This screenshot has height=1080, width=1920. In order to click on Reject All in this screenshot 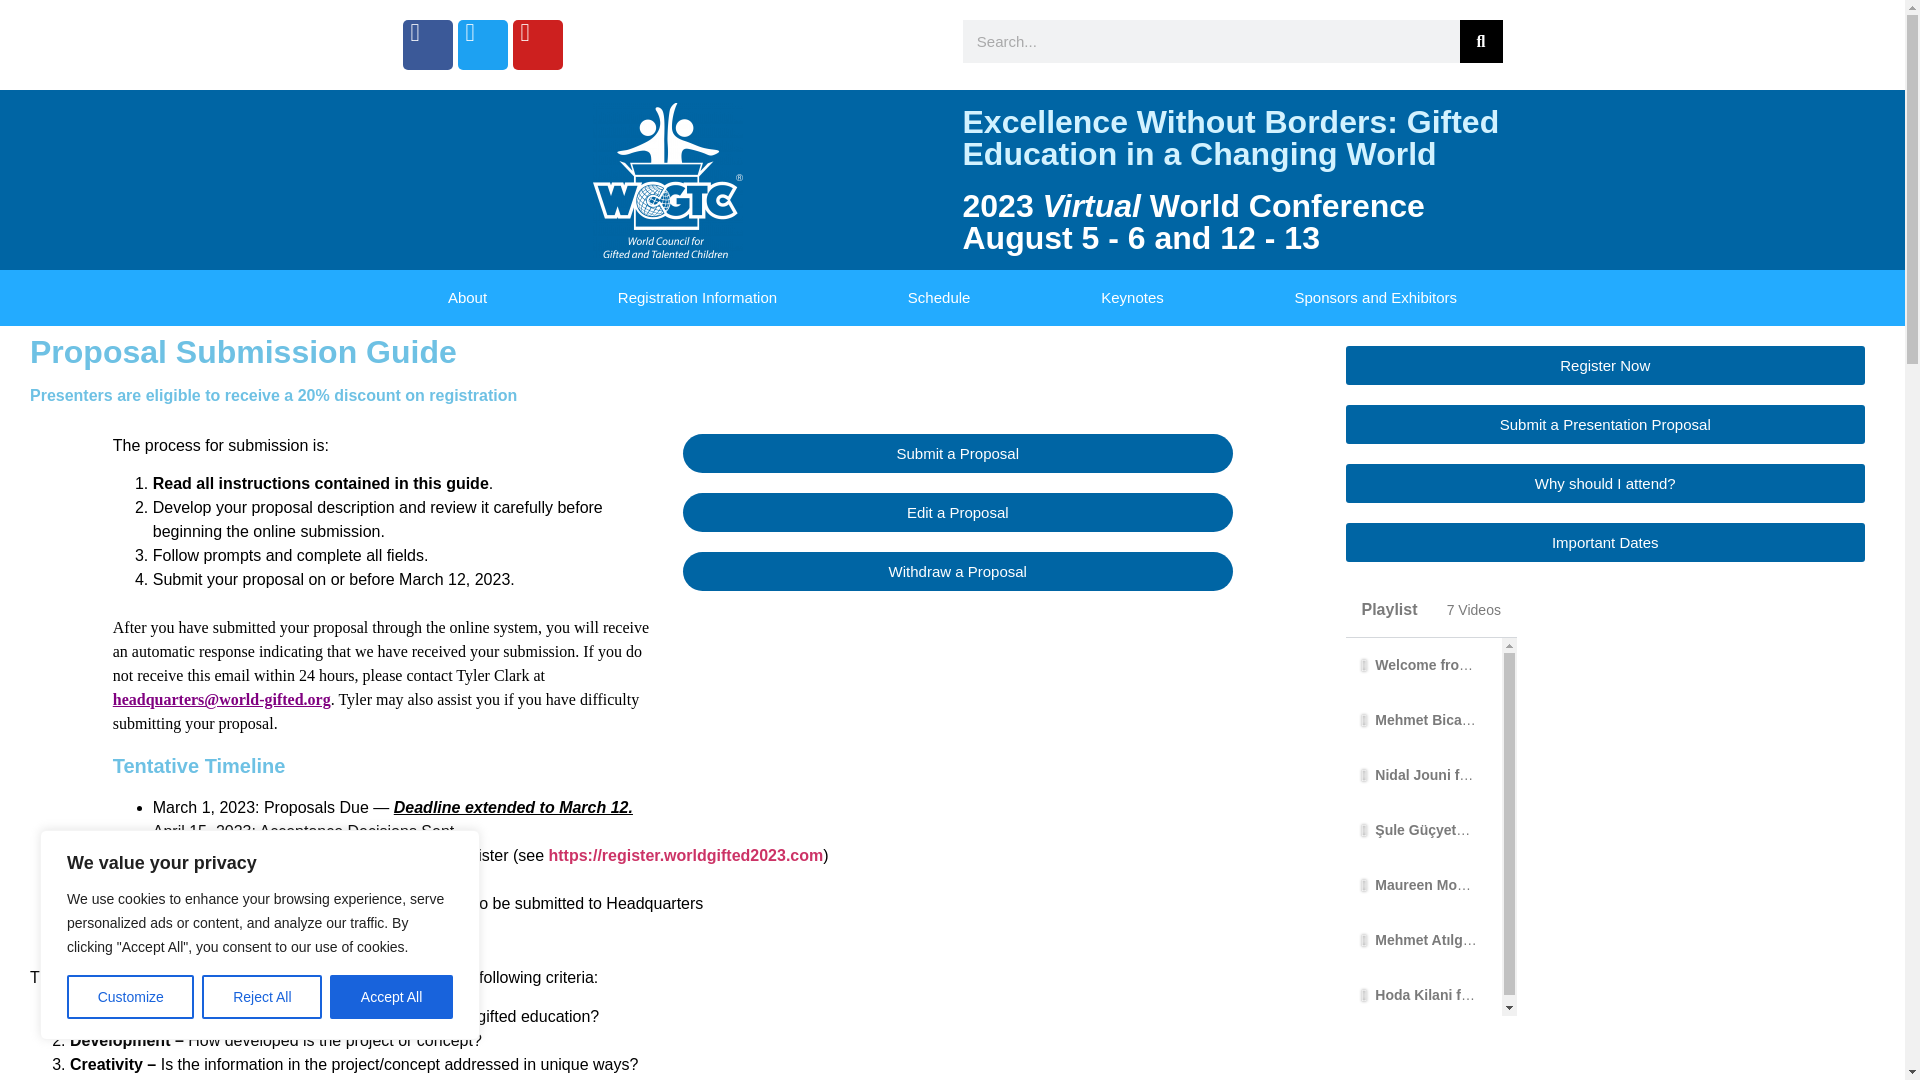, I will do `click(262, 997)`.